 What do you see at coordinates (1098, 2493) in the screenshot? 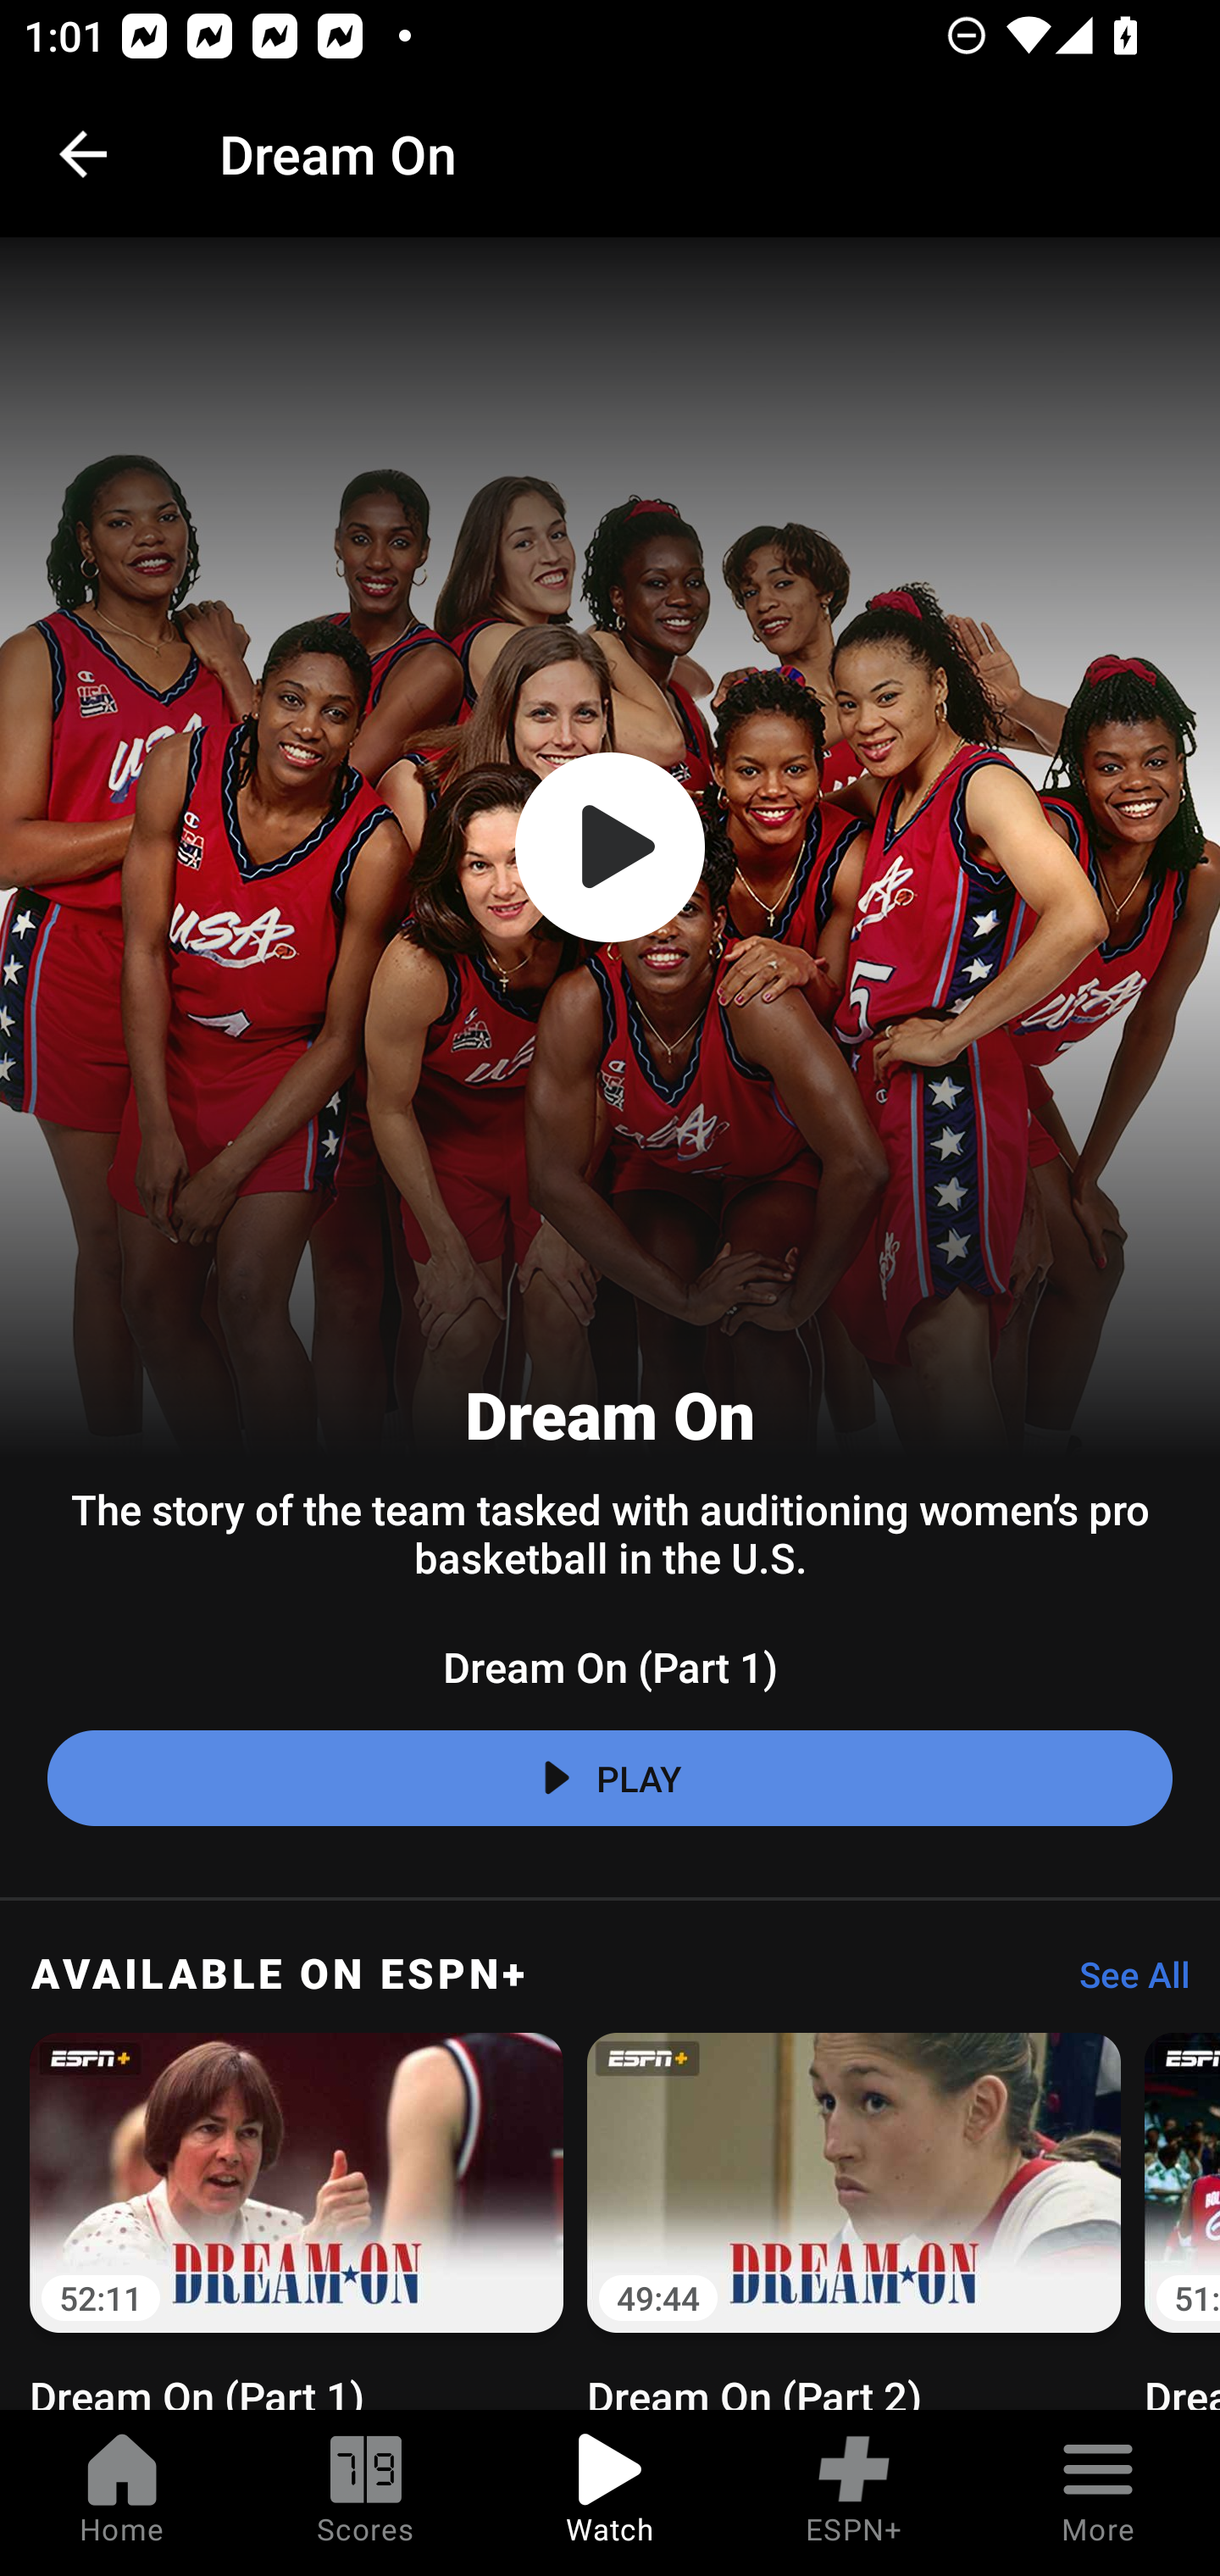
I see `More` at bounding box center [1098, 2493].